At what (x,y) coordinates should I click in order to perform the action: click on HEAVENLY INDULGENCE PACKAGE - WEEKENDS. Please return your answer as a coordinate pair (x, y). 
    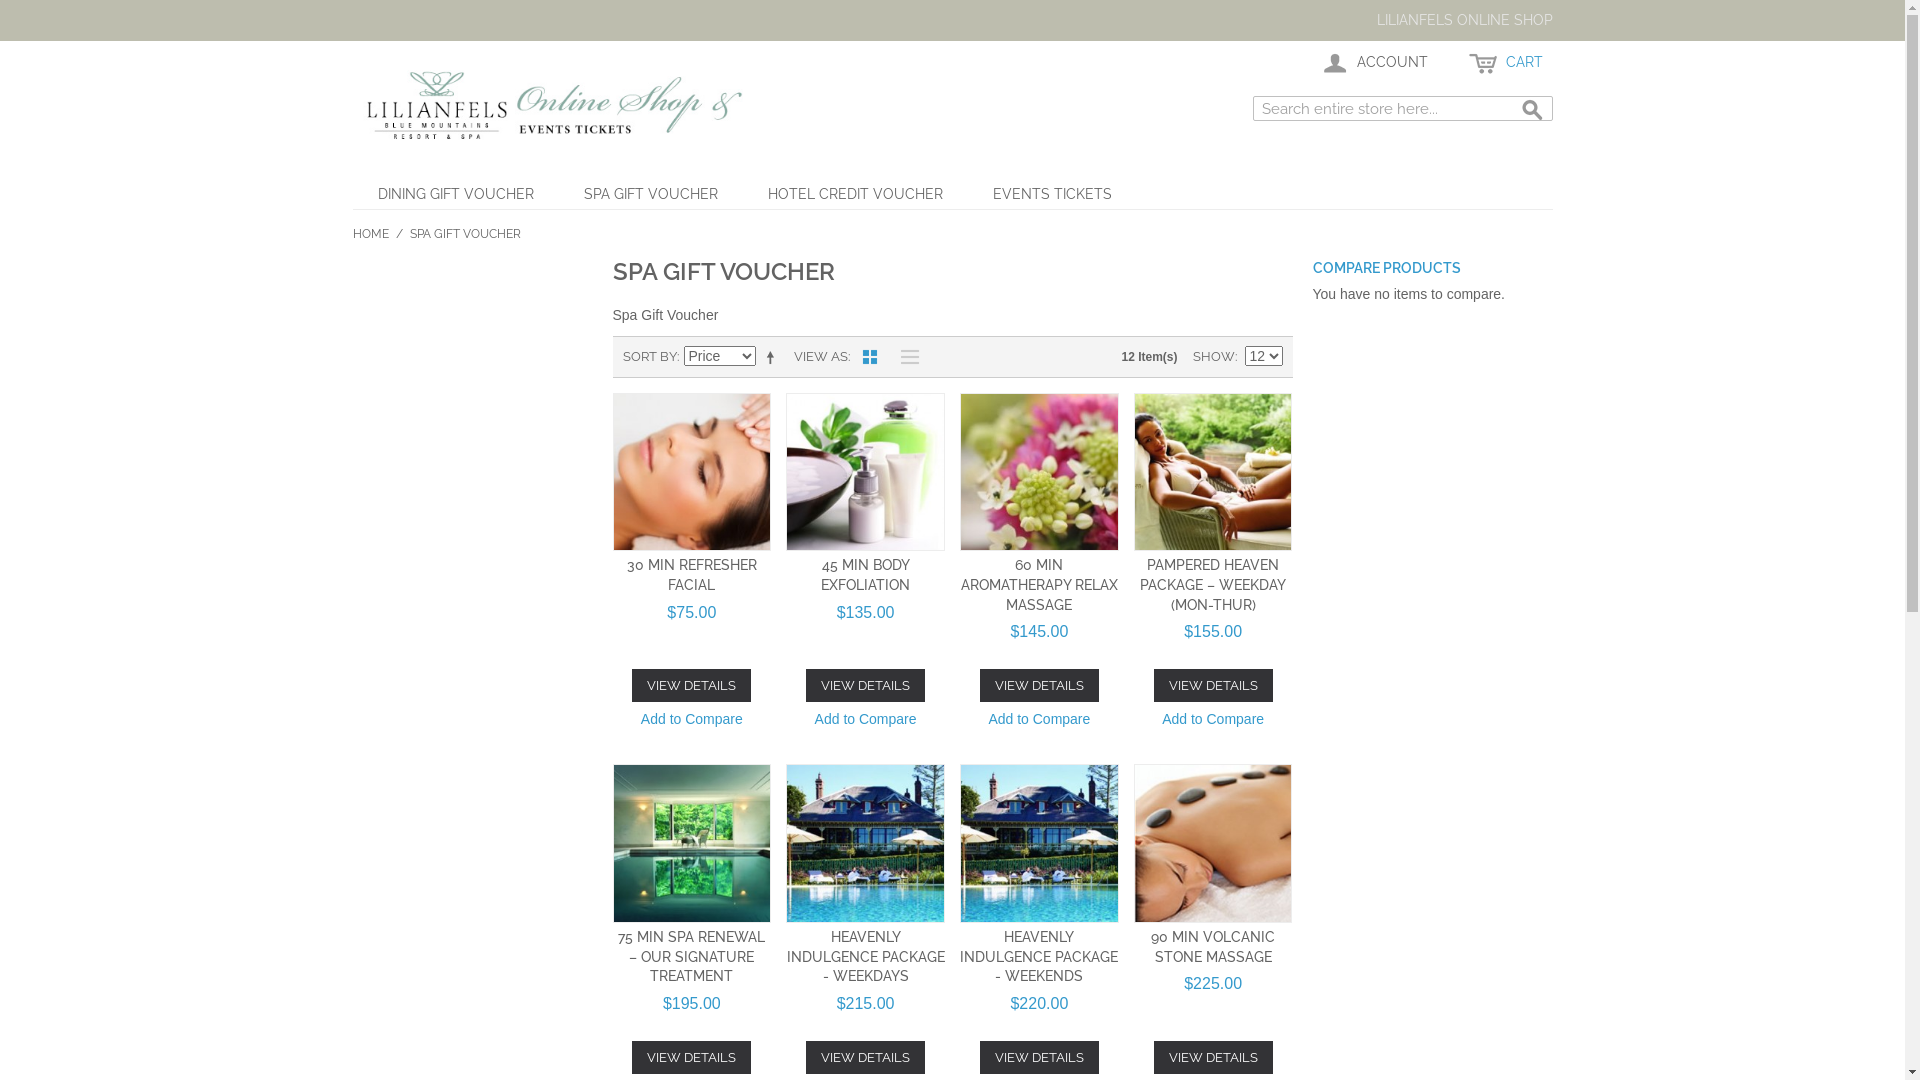
    Looking at the image, I should click on (1039, 956).